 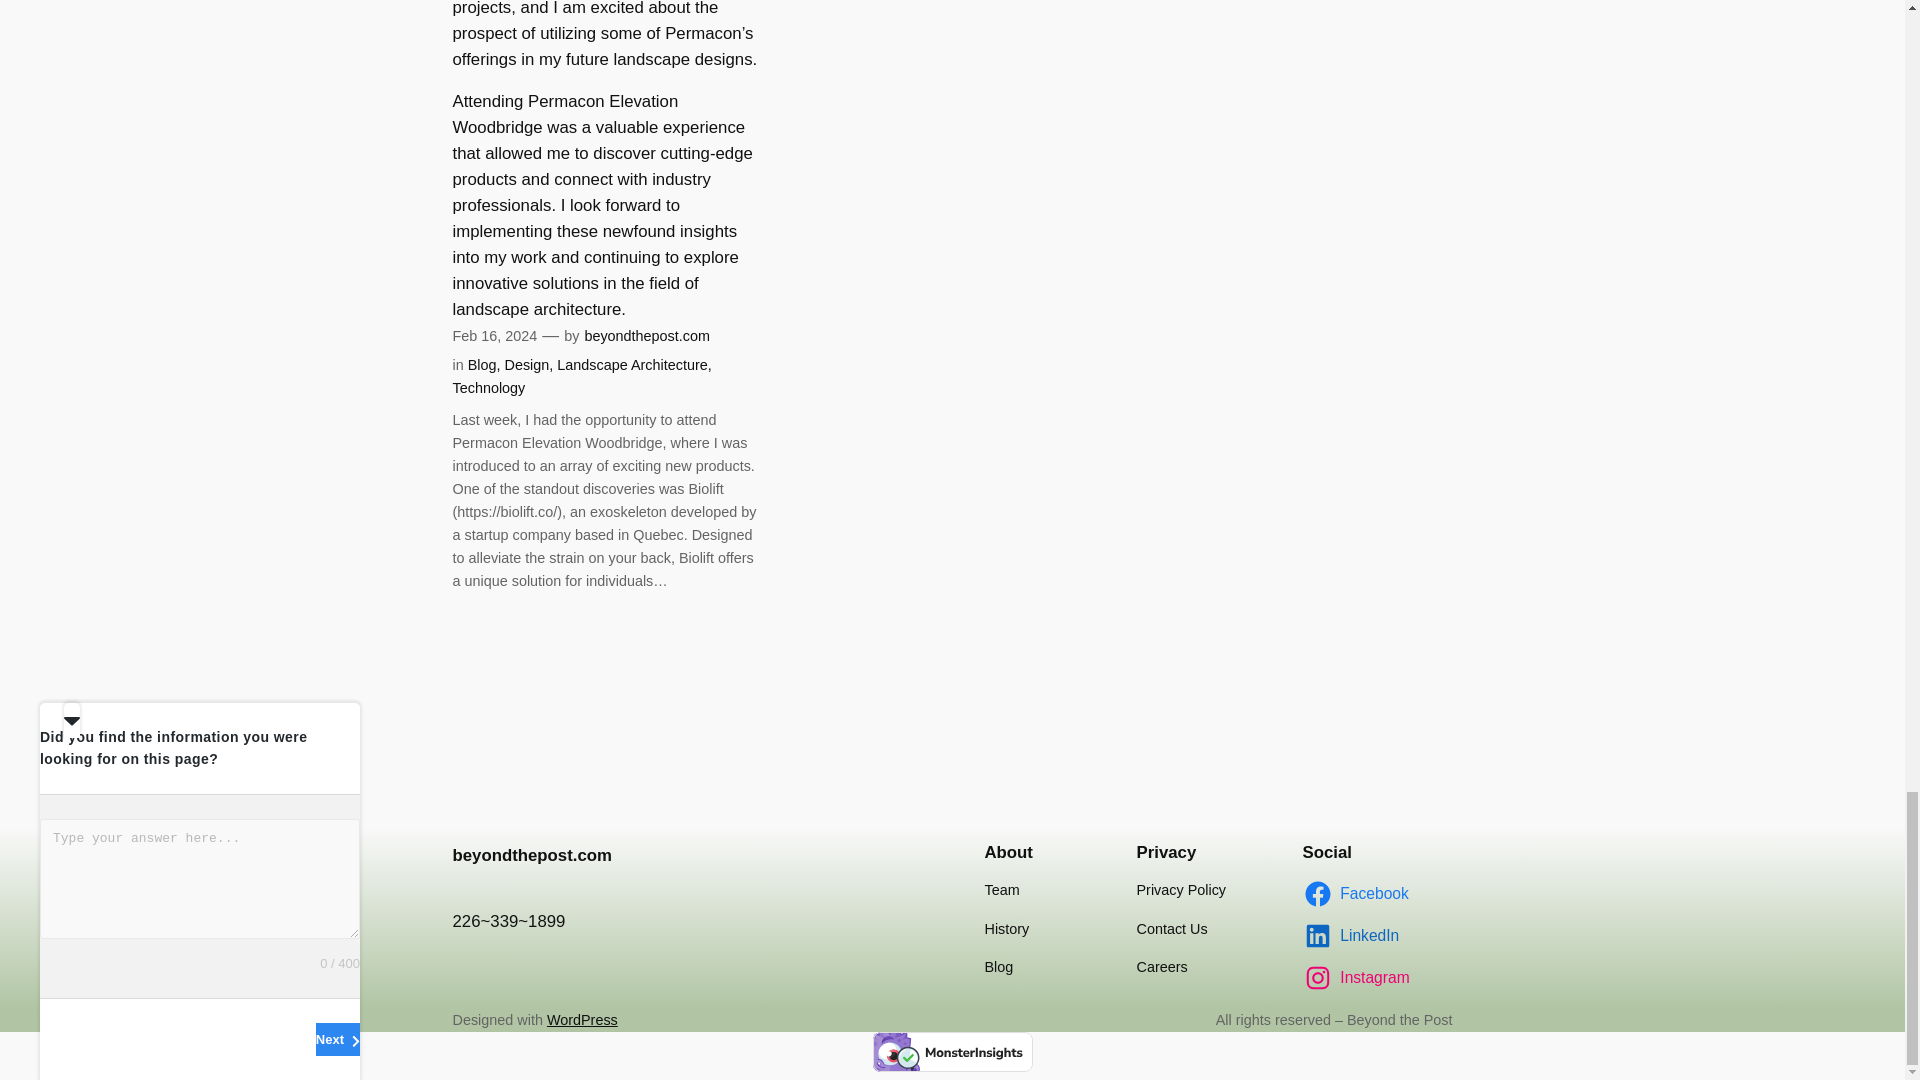 What do you see at coordinates (1181, 890) in the screenshot?
I see `Privacy Policy` at bounding box center [1181, 890].